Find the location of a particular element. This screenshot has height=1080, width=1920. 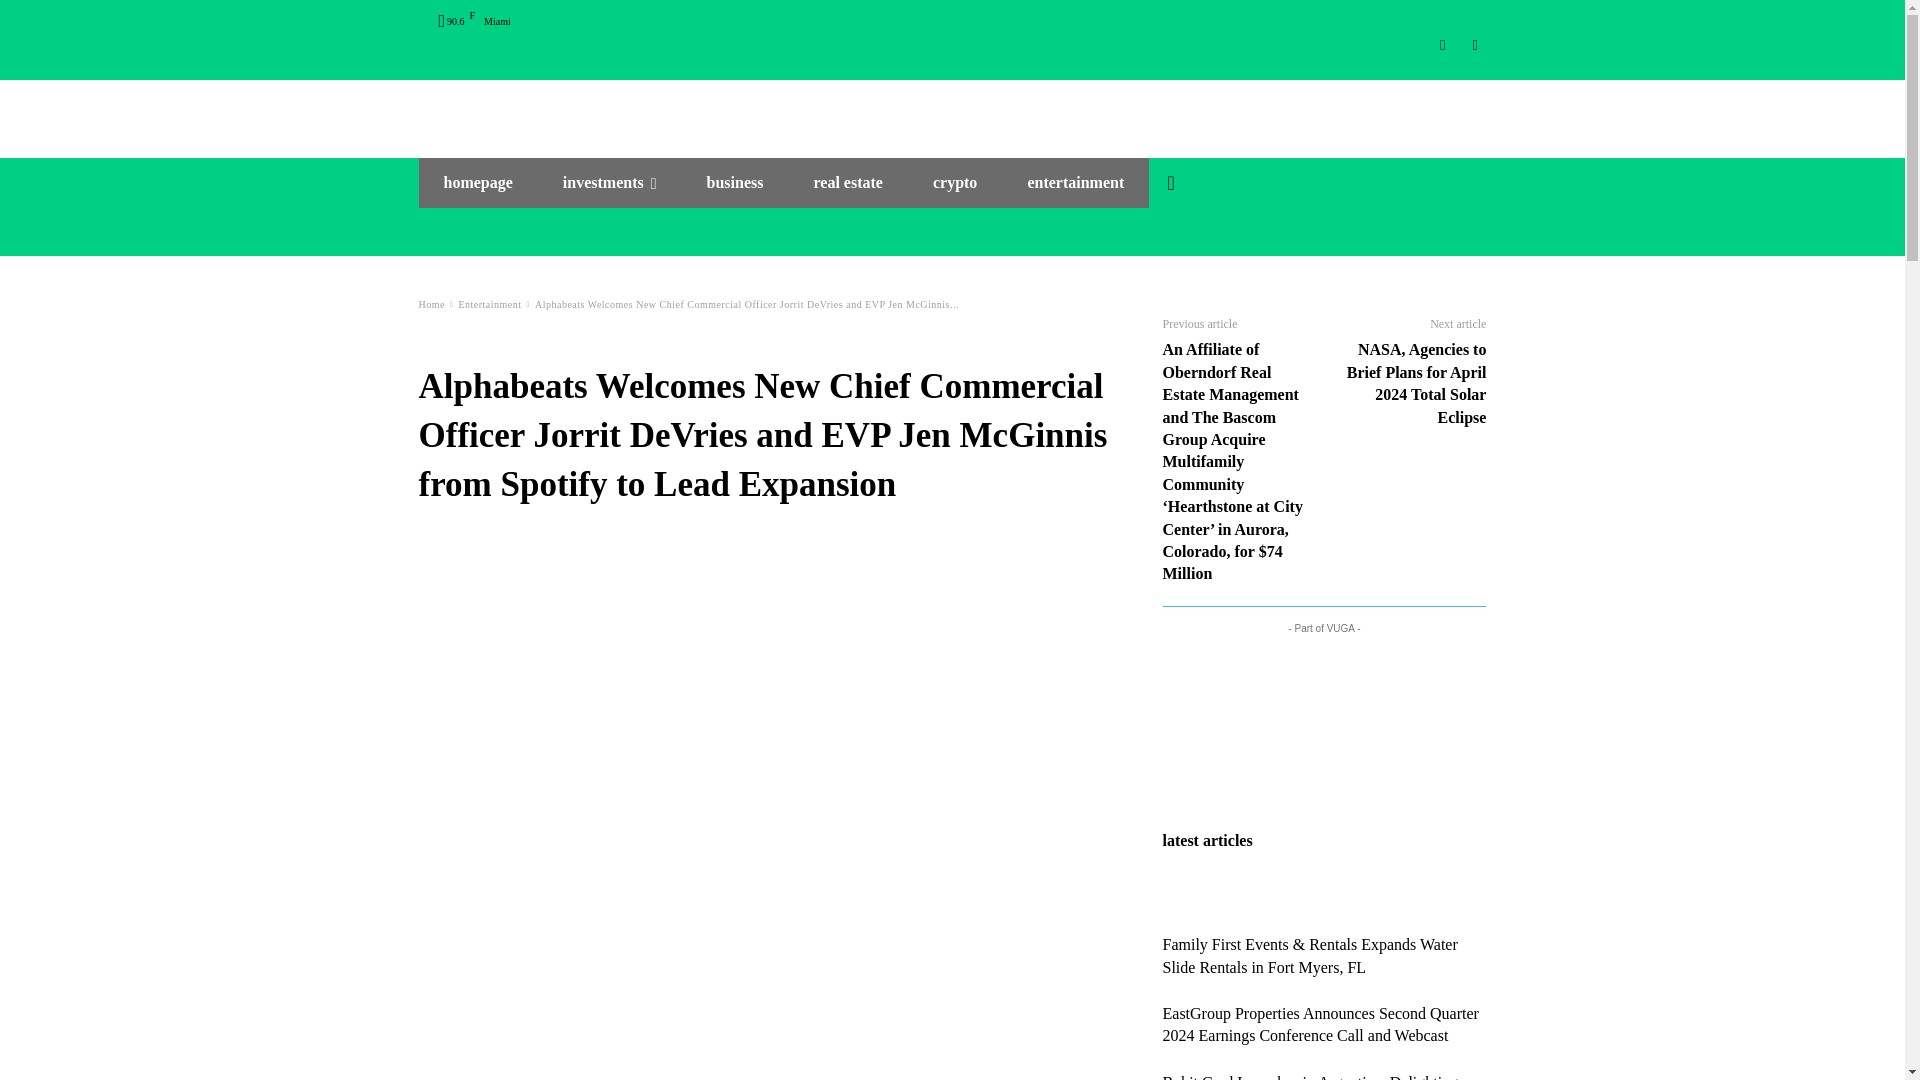

real estate is located at coordinates (846, 182).